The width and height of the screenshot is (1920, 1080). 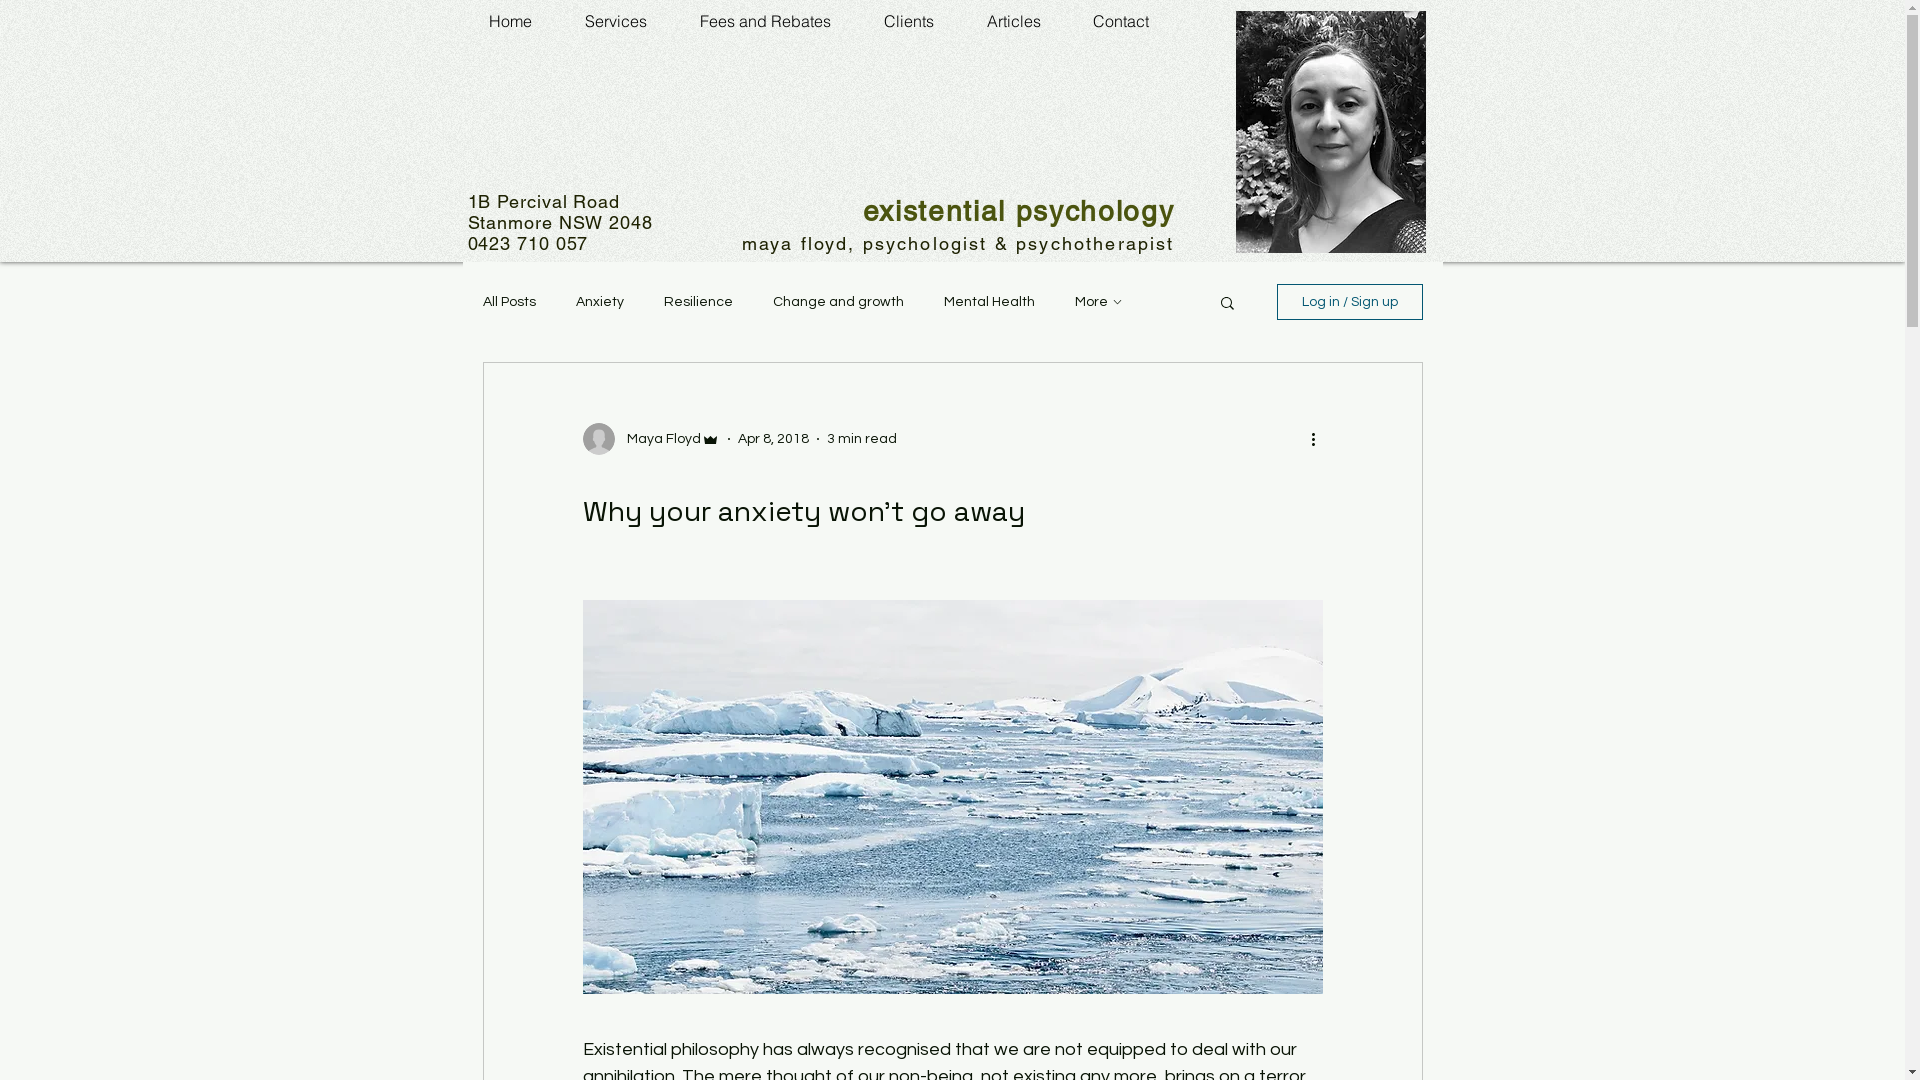 I want to click on All Posts, so click(x=508, y=302).